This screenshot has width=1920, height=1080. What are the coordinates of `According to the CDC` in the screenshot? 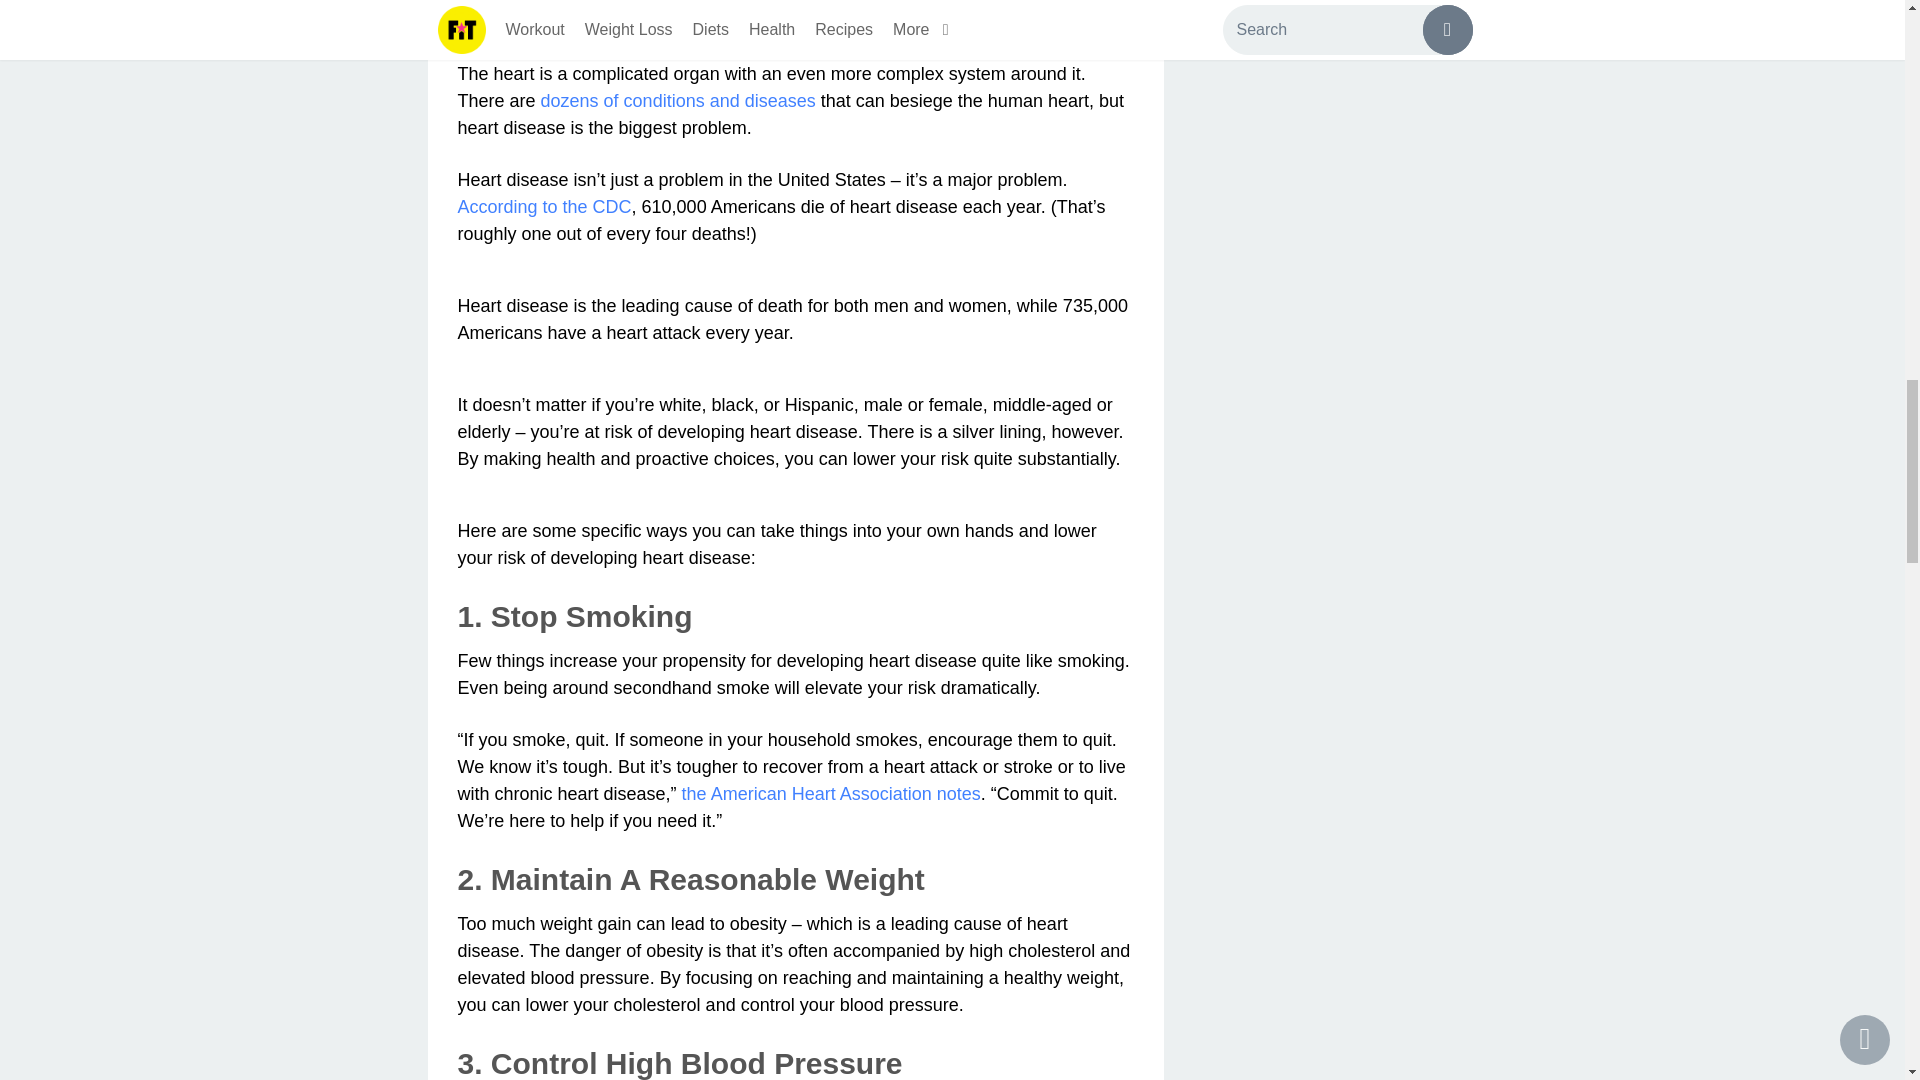 It's located at (544, 206).